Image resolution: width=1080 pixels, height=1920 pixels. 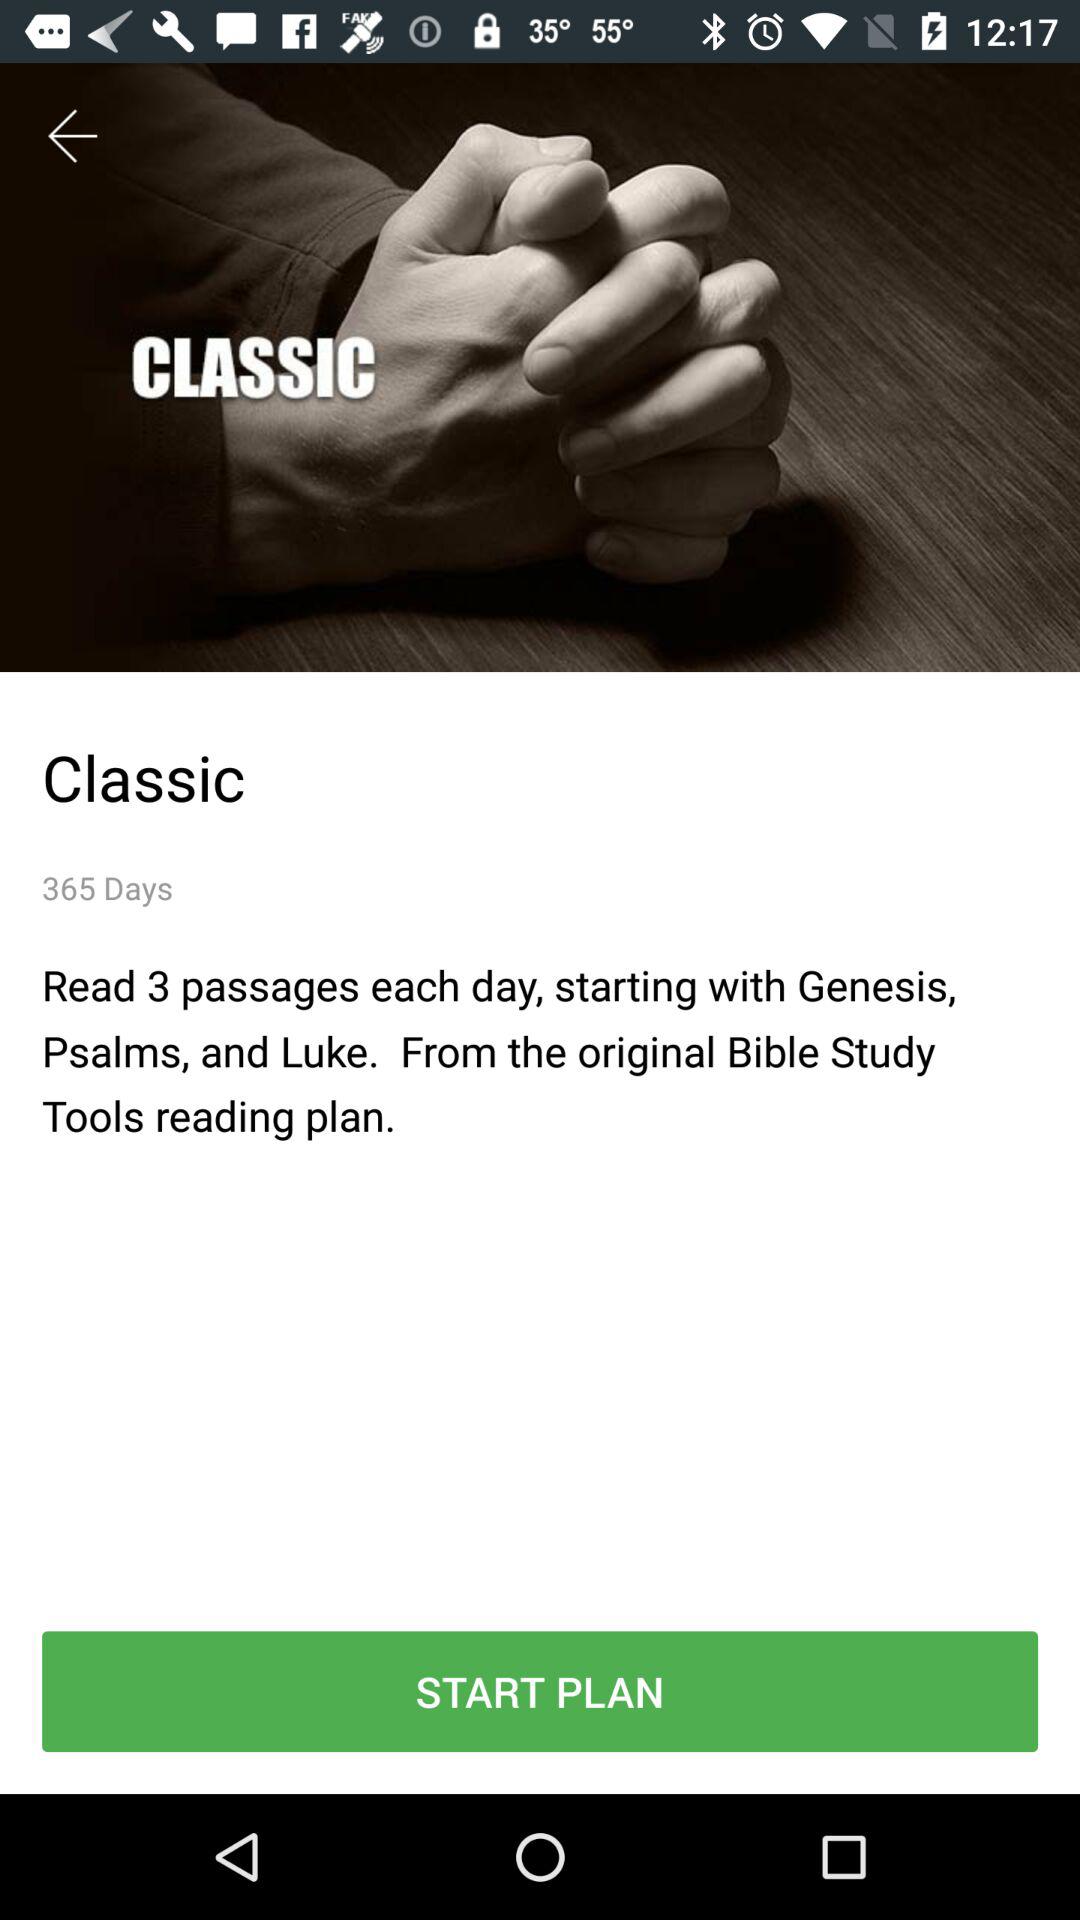 I want to click on turn on start plan icon, so click(x=540, y=1692).